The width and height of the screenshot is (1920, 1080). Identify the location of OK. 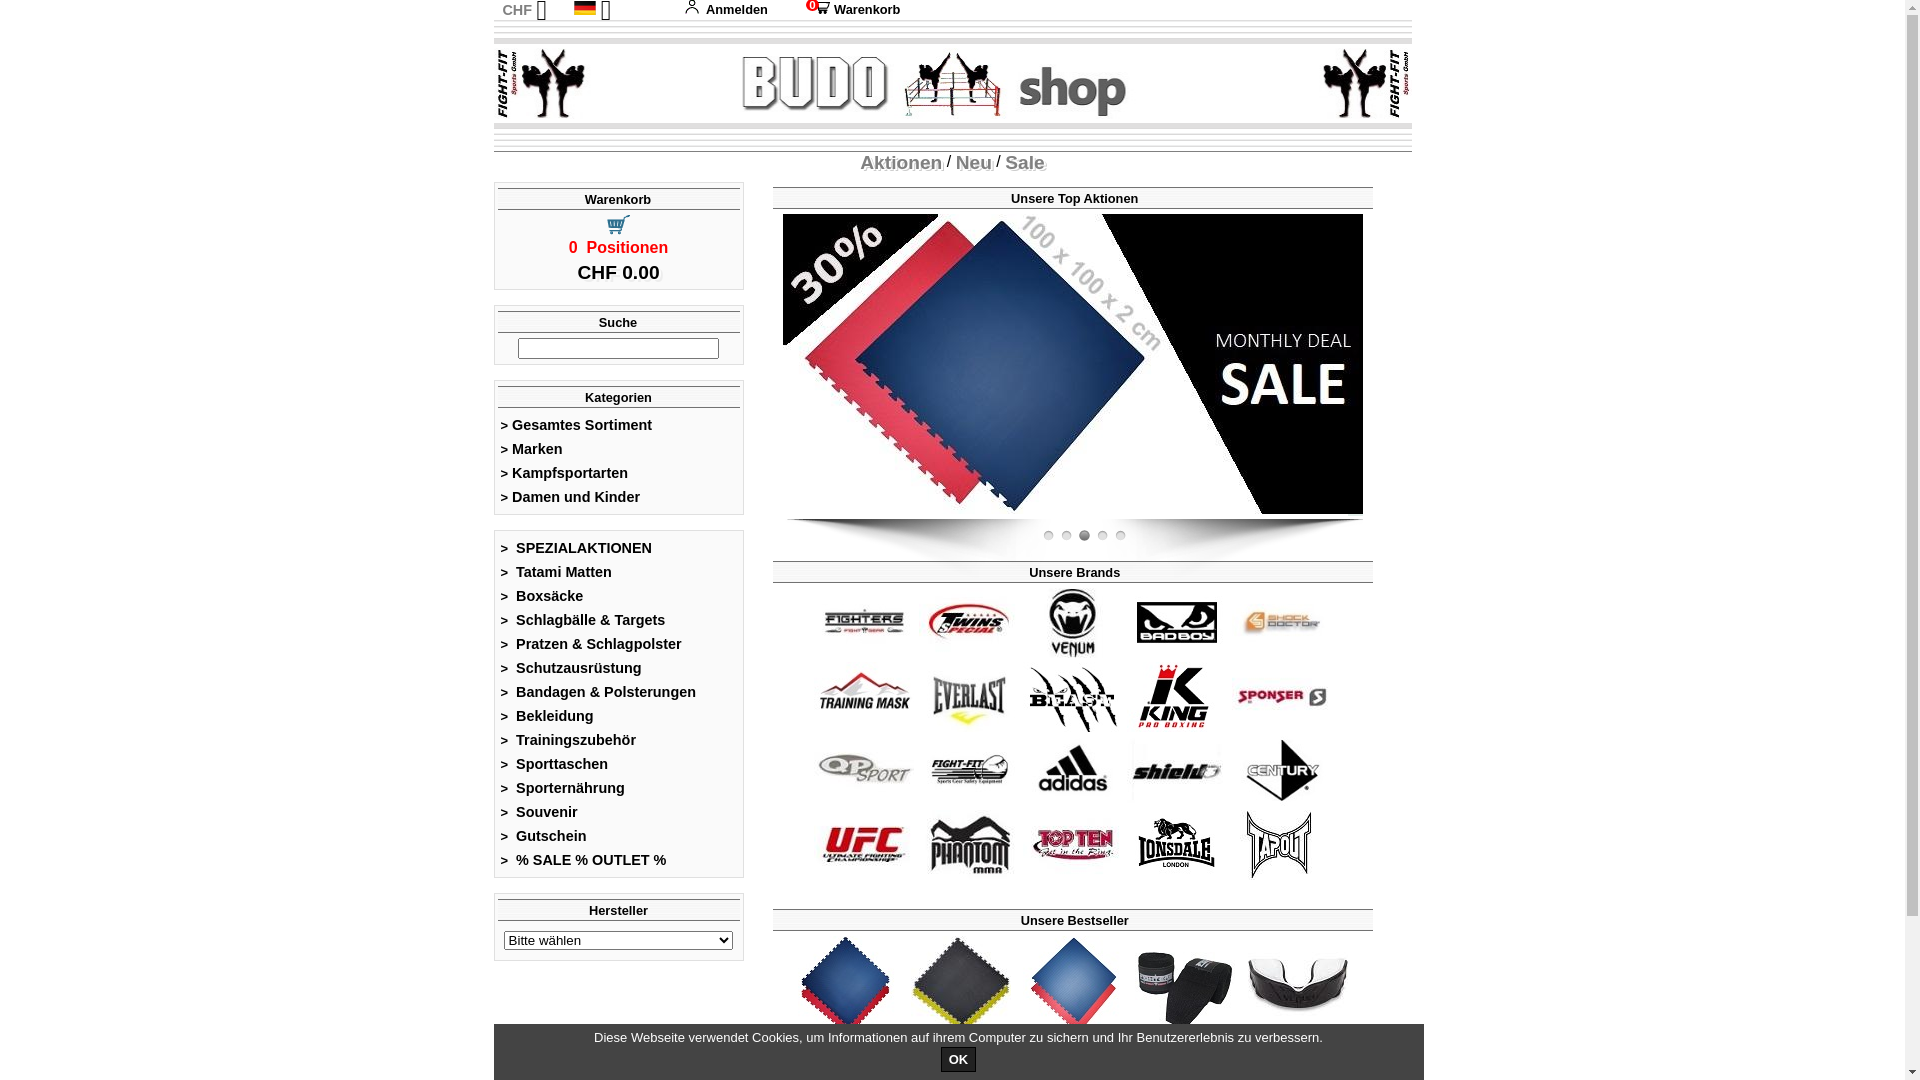
(959, 1060).